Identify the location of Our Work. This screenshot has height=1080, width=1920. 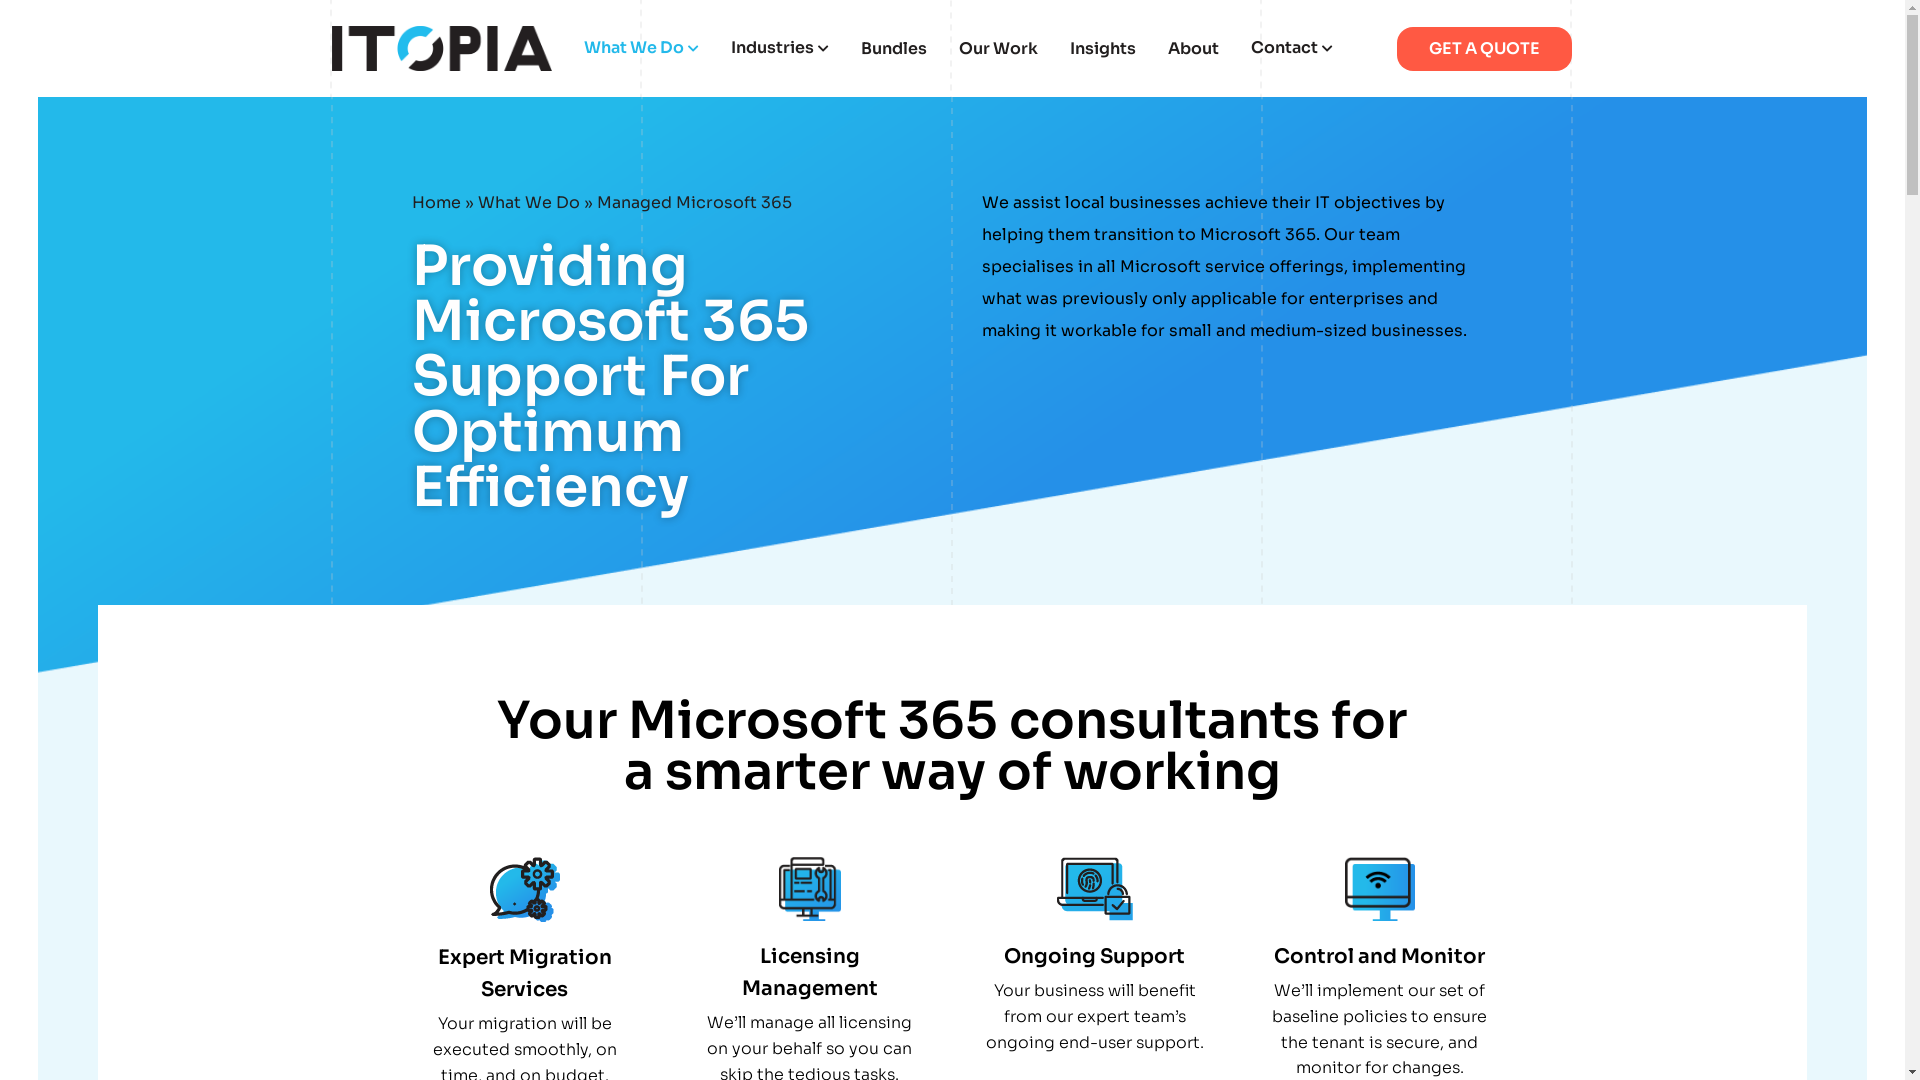
(998, 48).